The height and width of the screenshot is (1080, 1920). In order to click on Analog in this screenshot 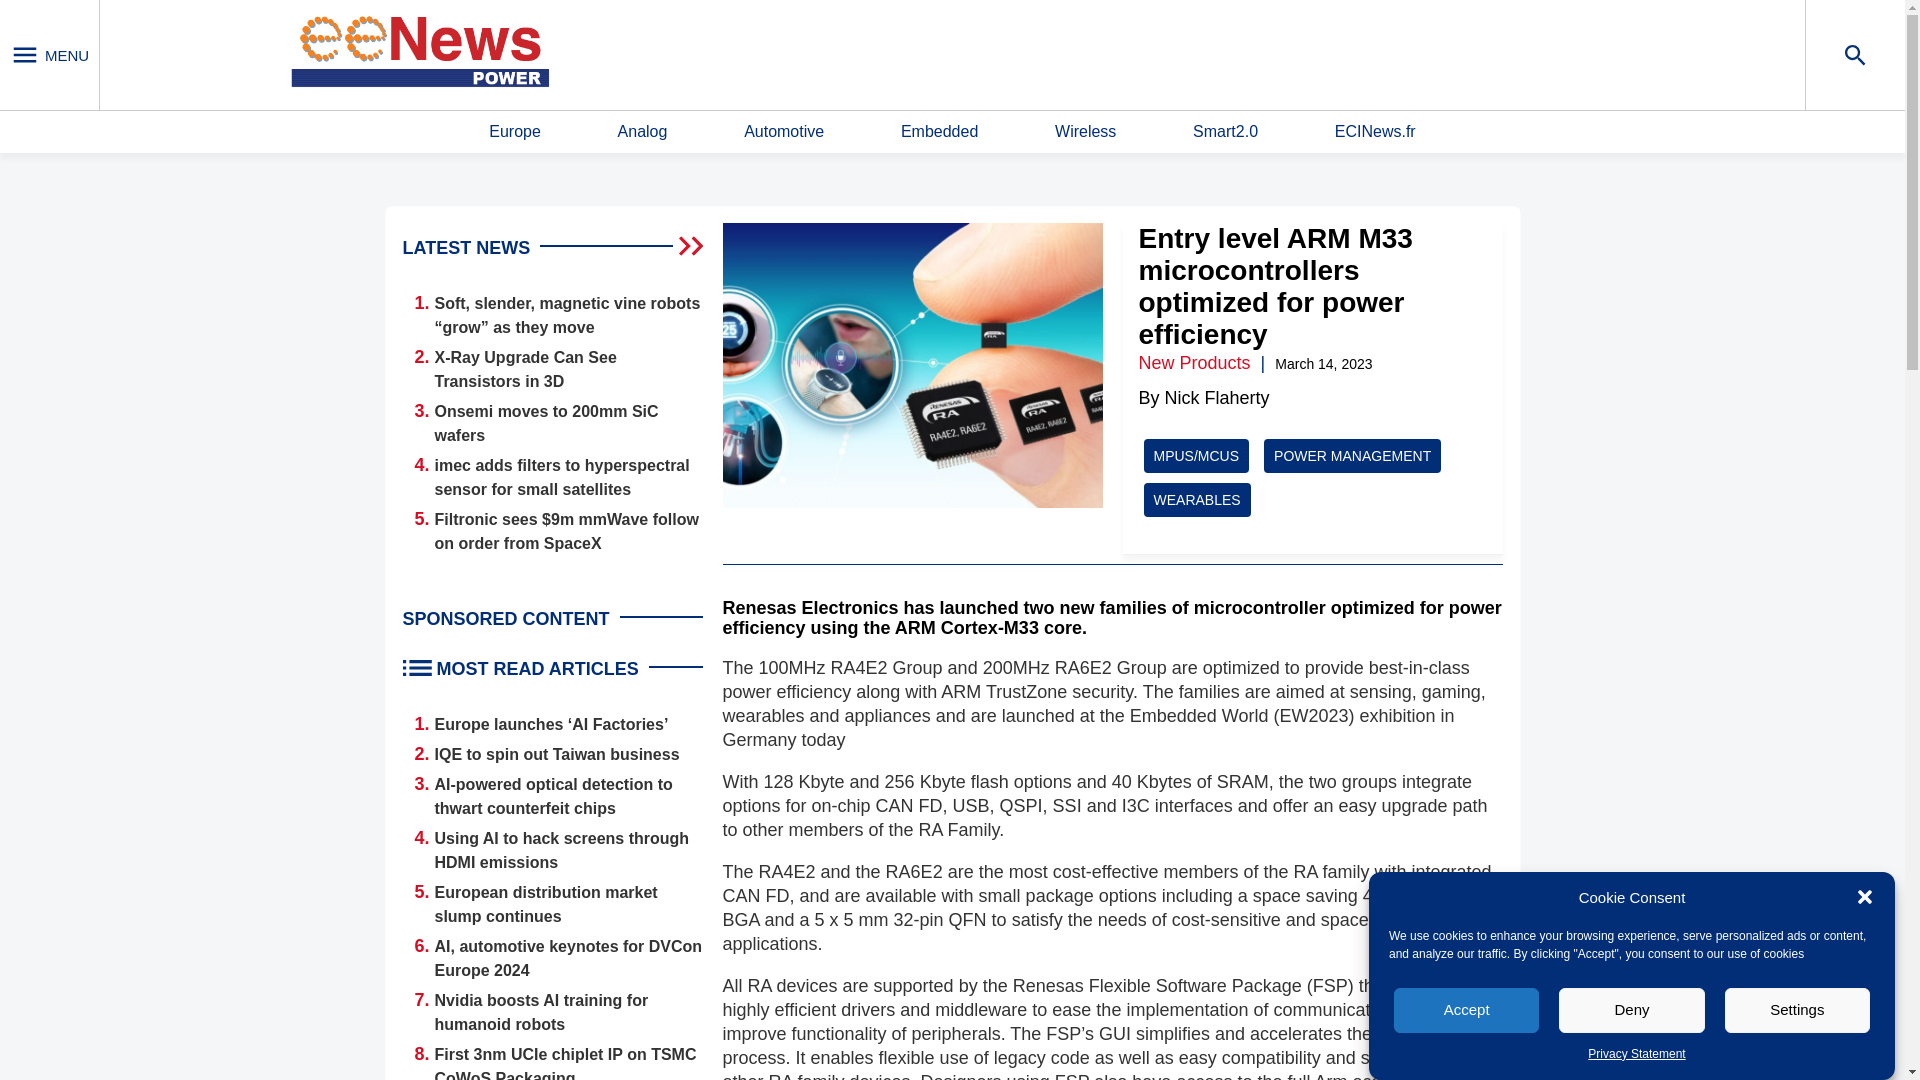, I will do `click(643, 132)`.